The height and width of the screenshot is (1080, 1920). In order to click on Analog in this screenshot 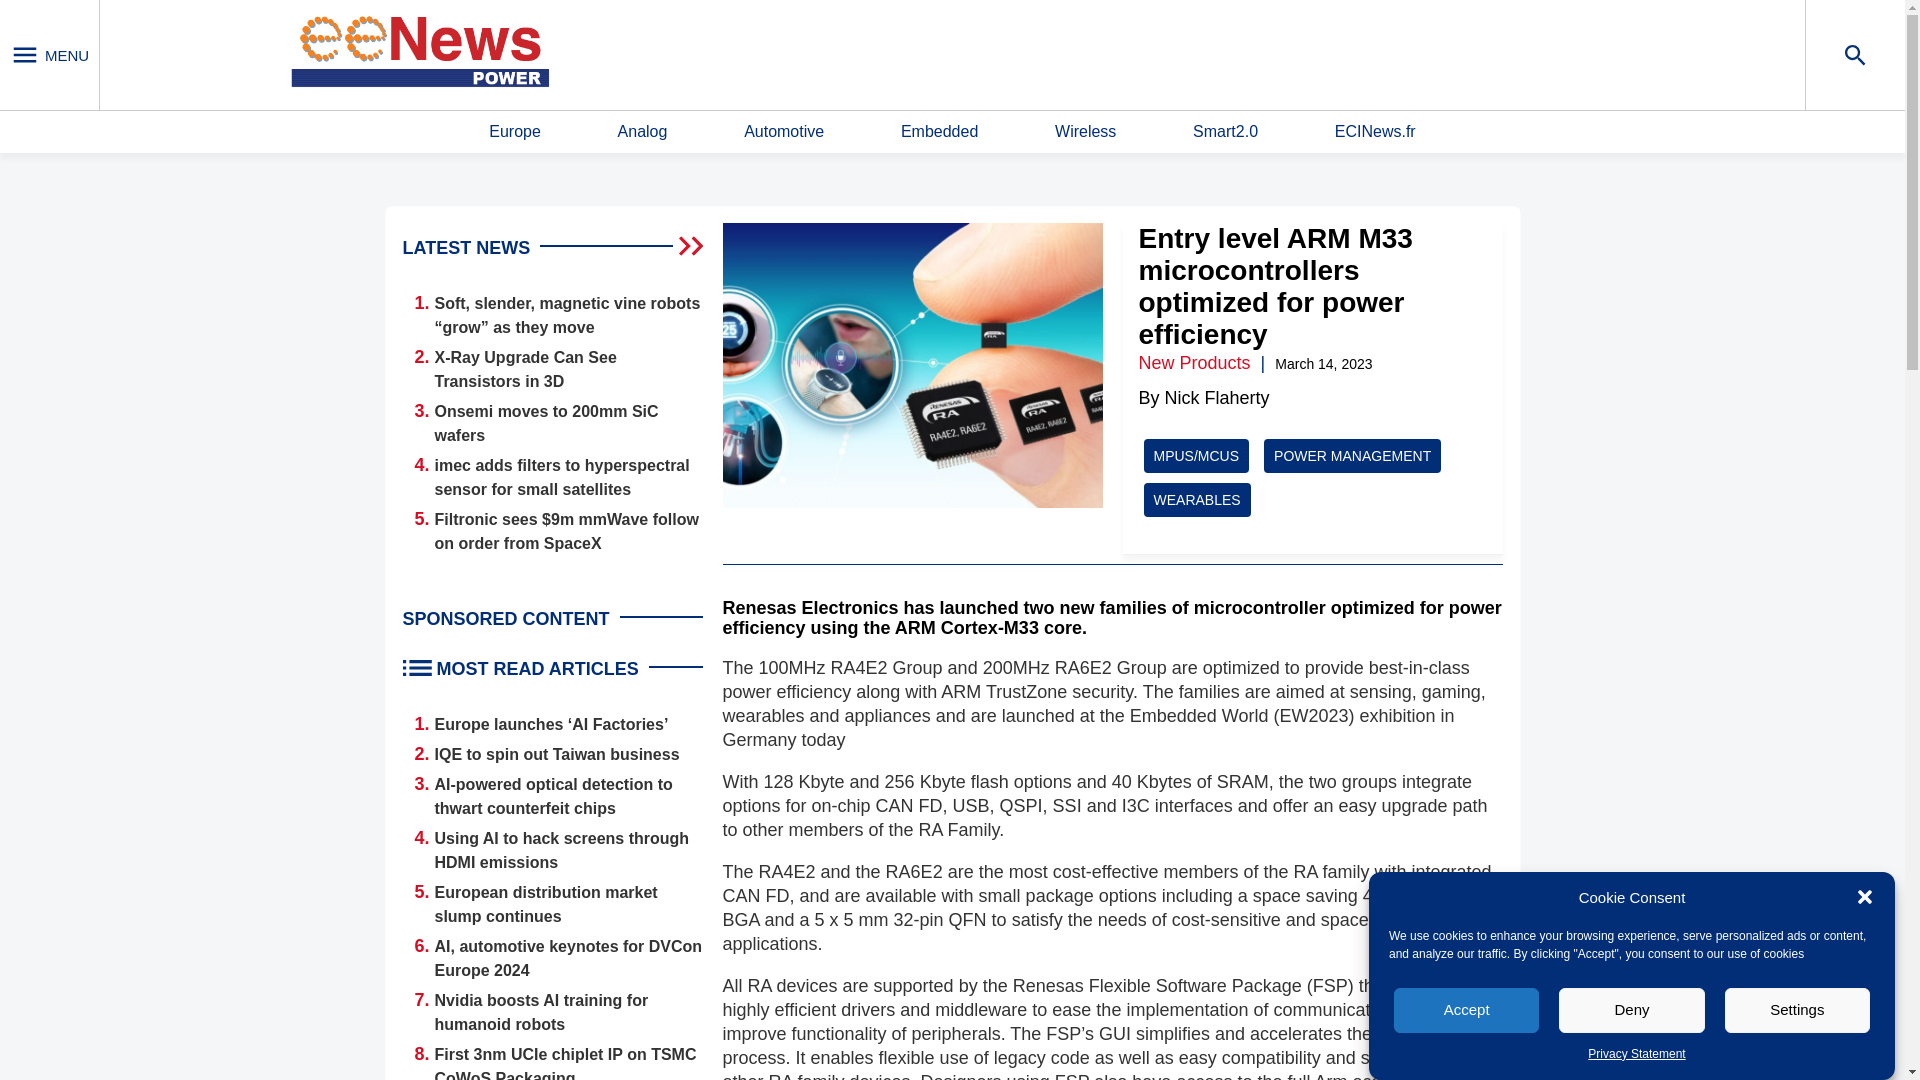, I will do `click(643, 132)`.